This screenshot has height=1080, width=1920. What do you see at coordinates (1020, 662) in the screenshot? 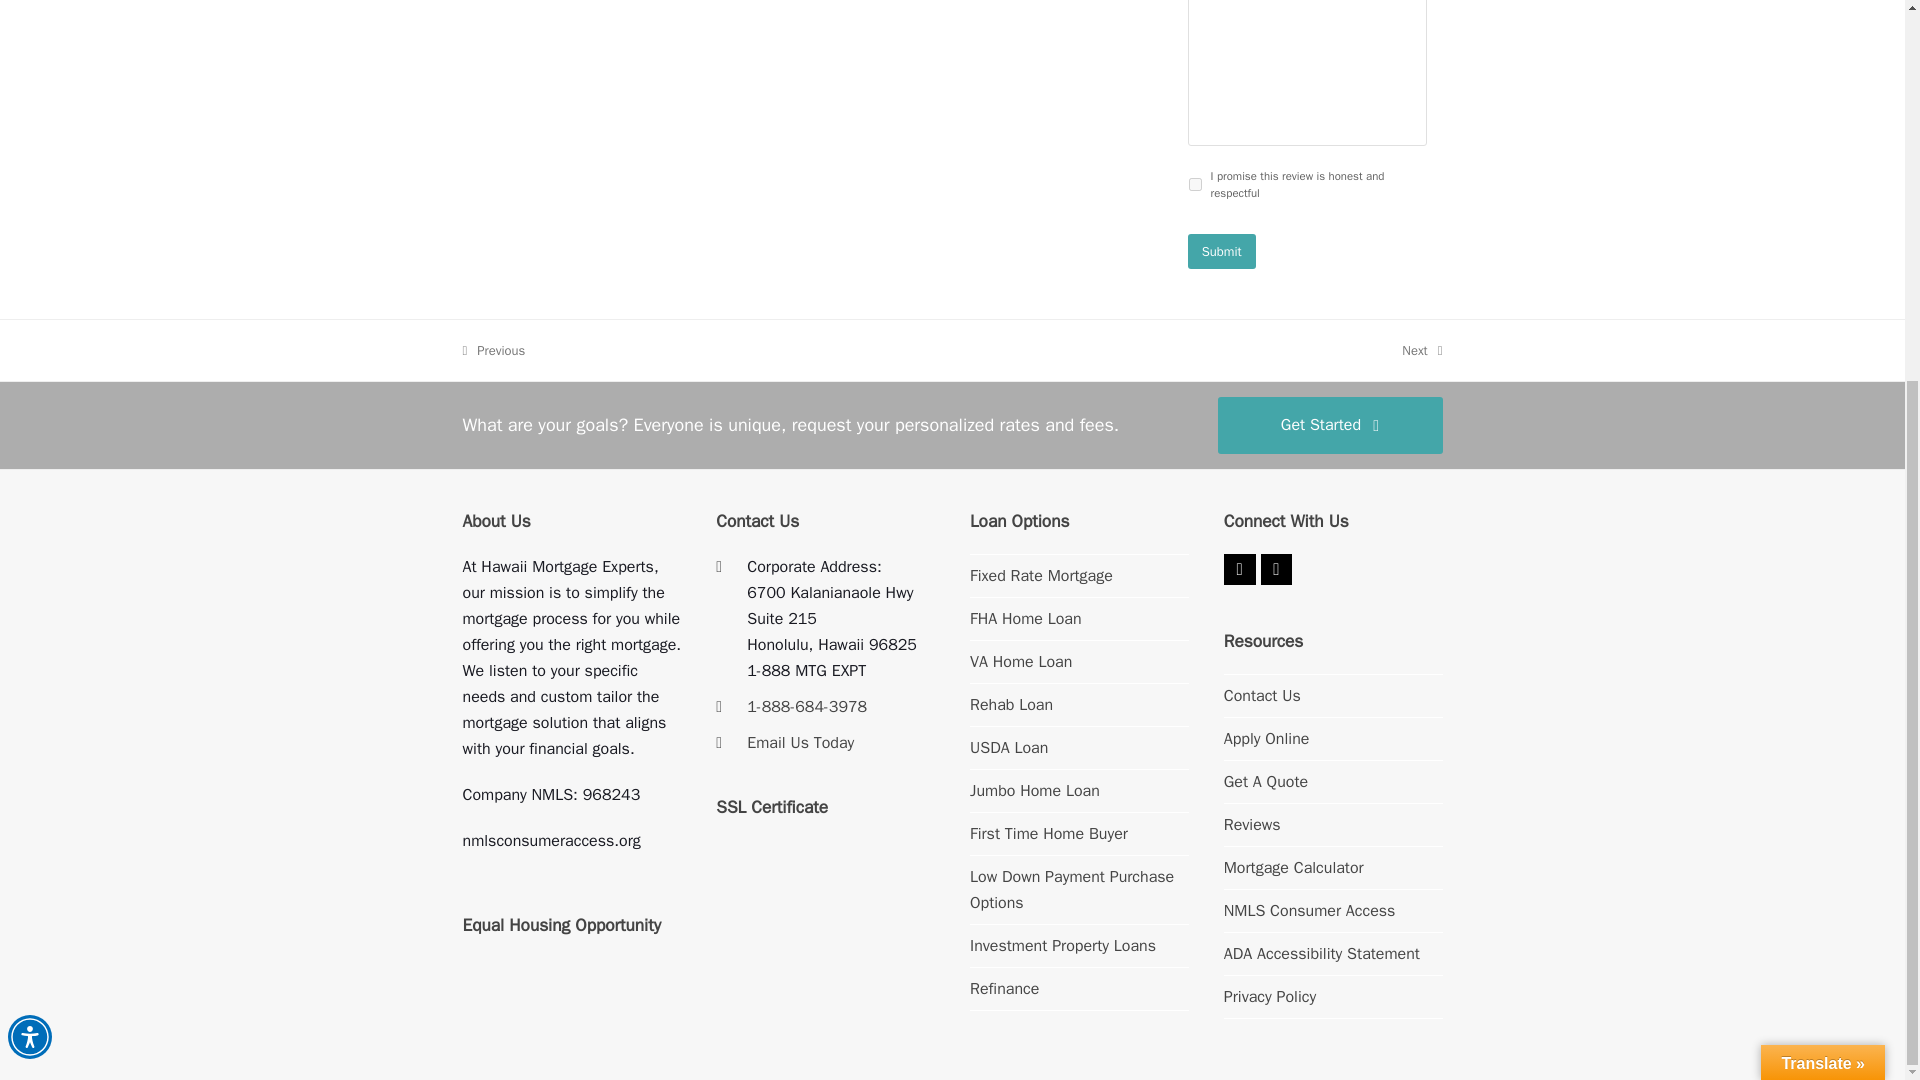
I see `VA Home Loan` at bounding box center [1020, 662].